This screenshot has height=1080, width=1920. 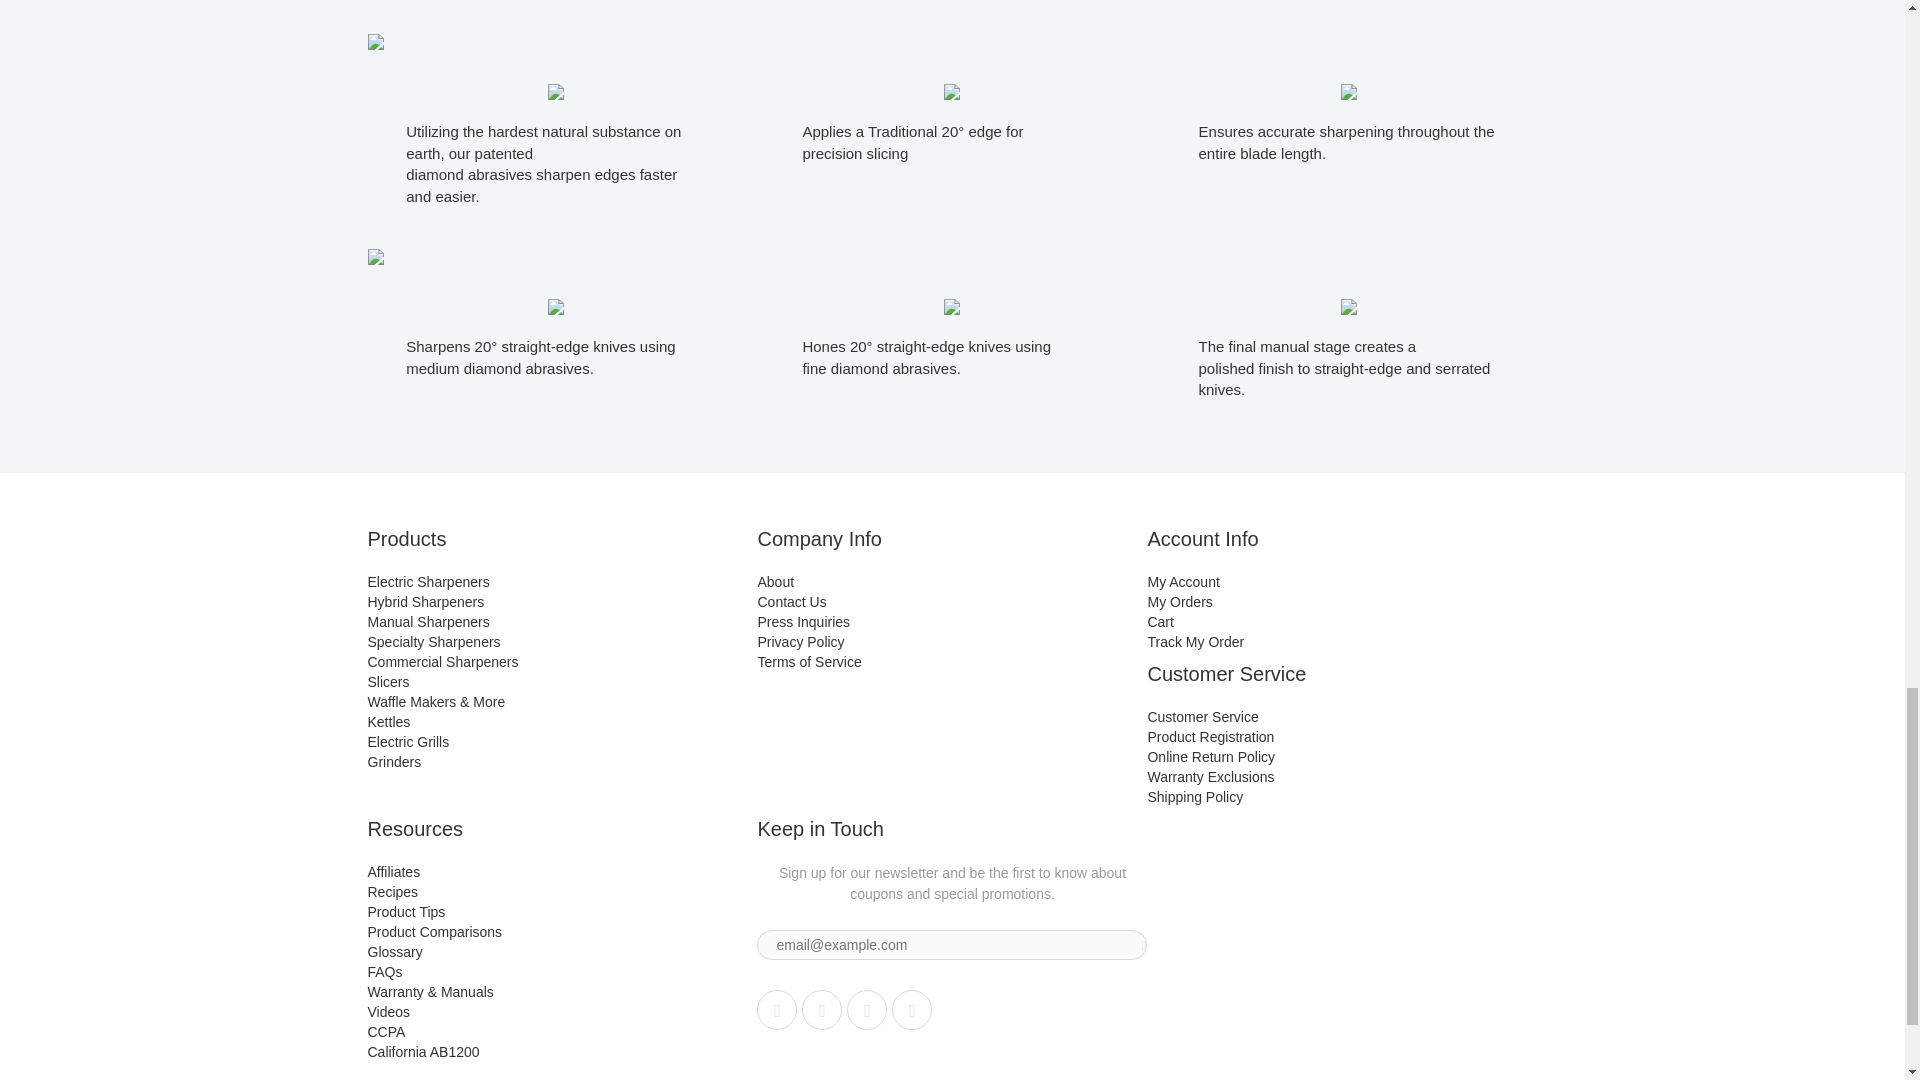 What do you see at coordinates (912, 1010) in the screenshot?
I see `Instagram` at bounding box center [912, 1010].